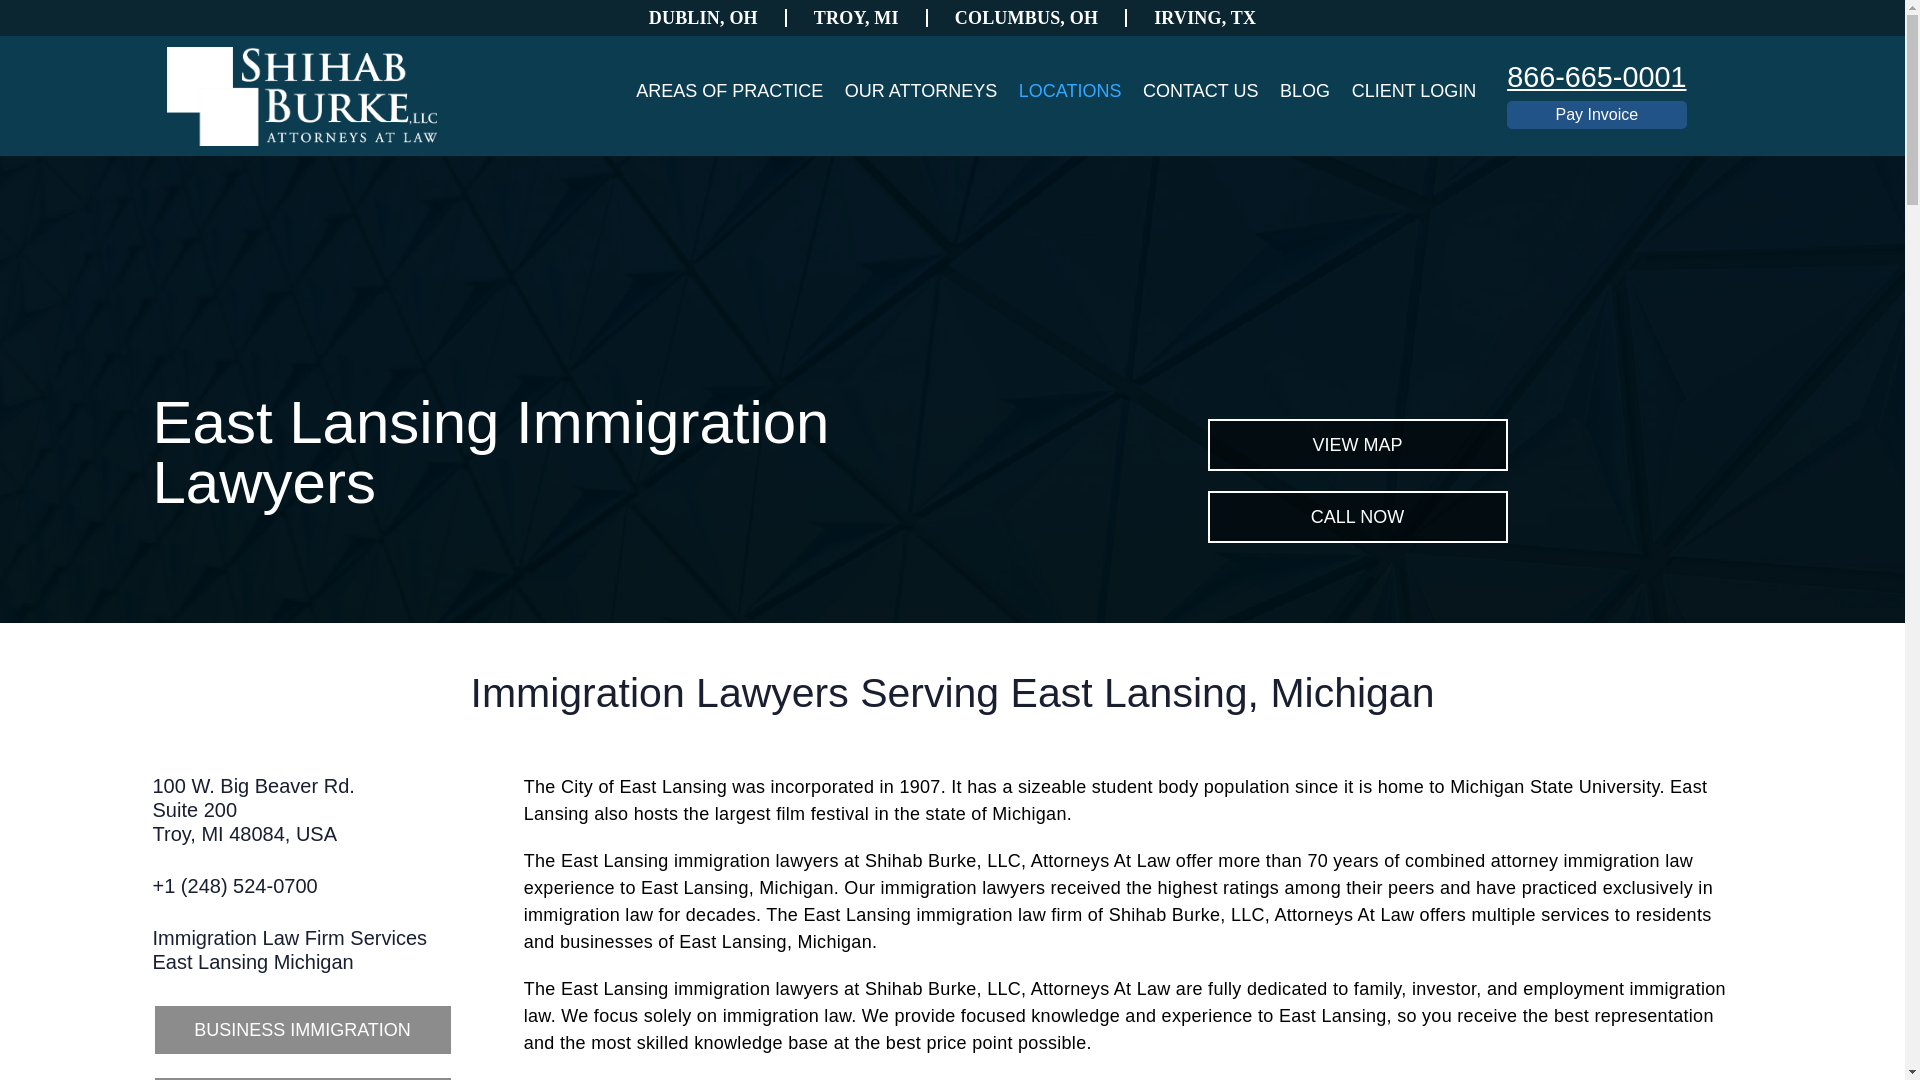  I want to click on VIEW MAP, so click(301, 1030).